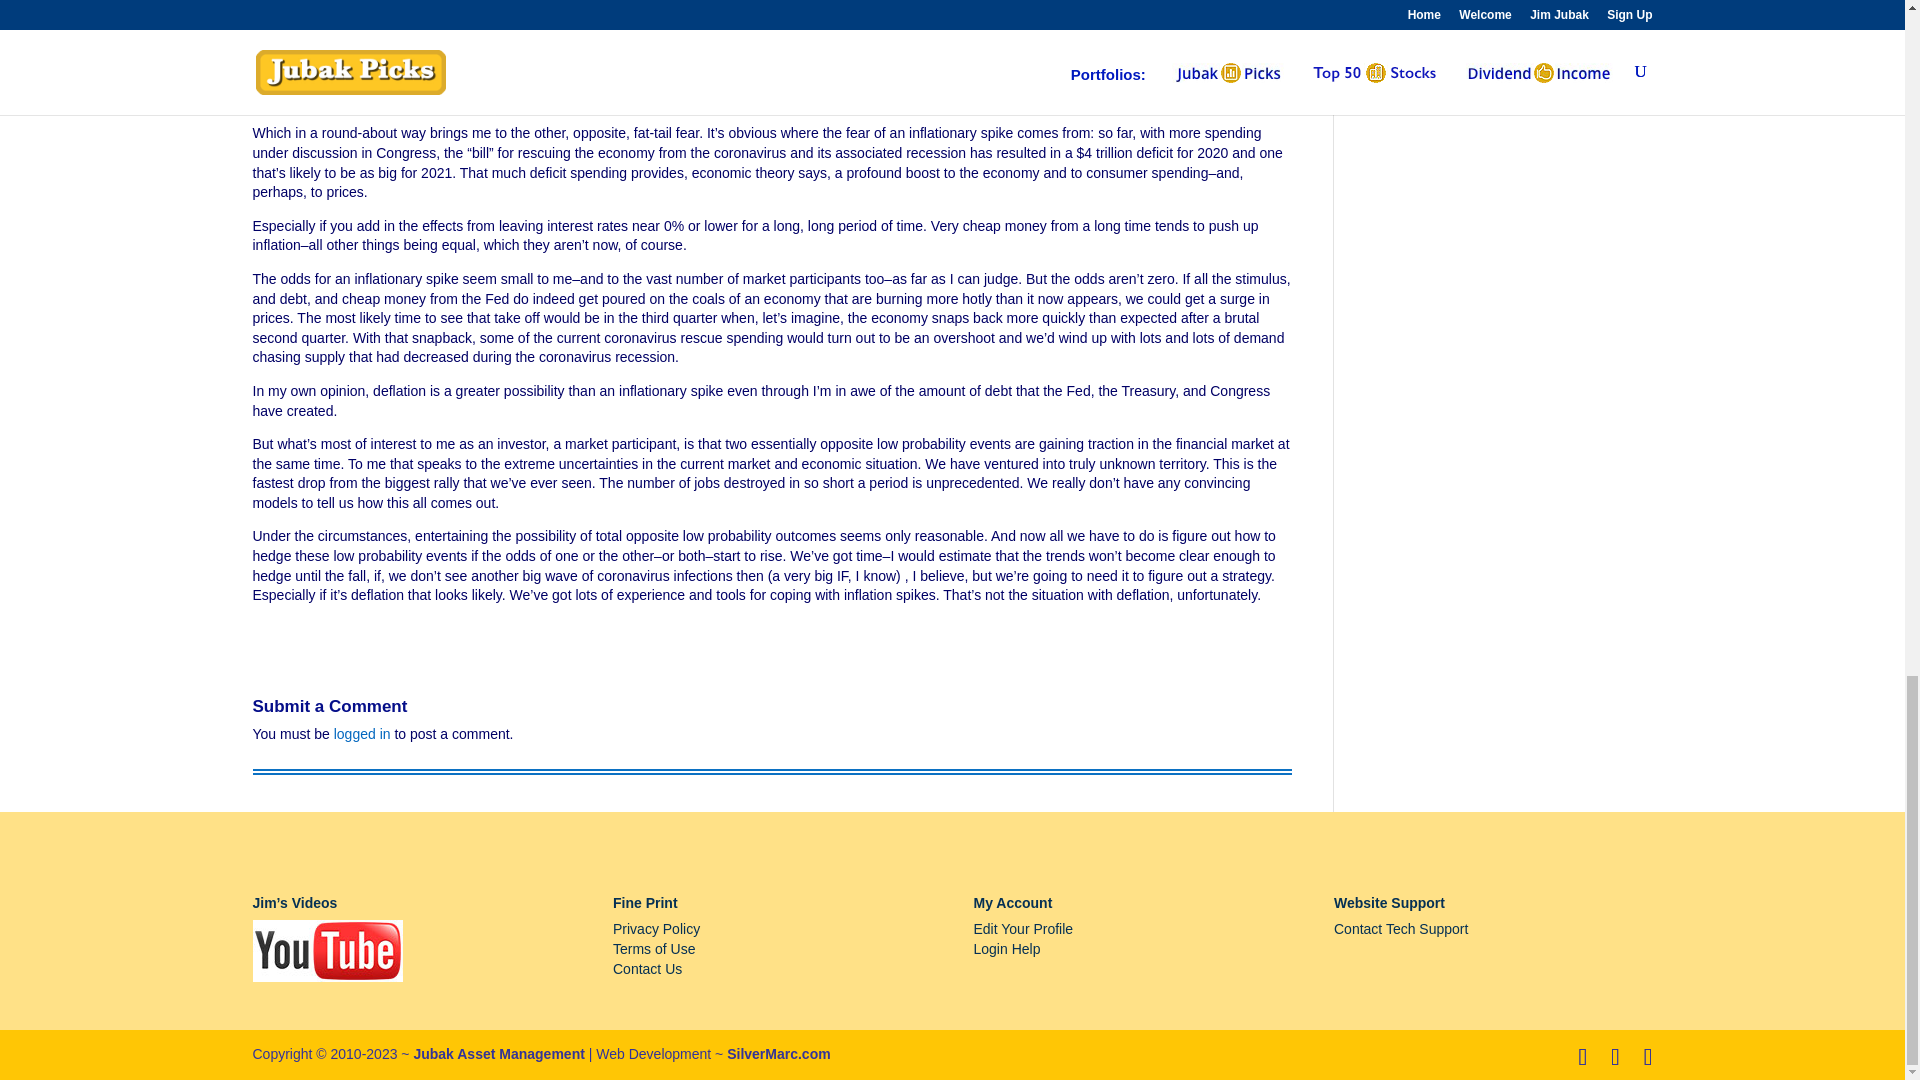  I want to click on Privacy Policy, so click(656, 929).